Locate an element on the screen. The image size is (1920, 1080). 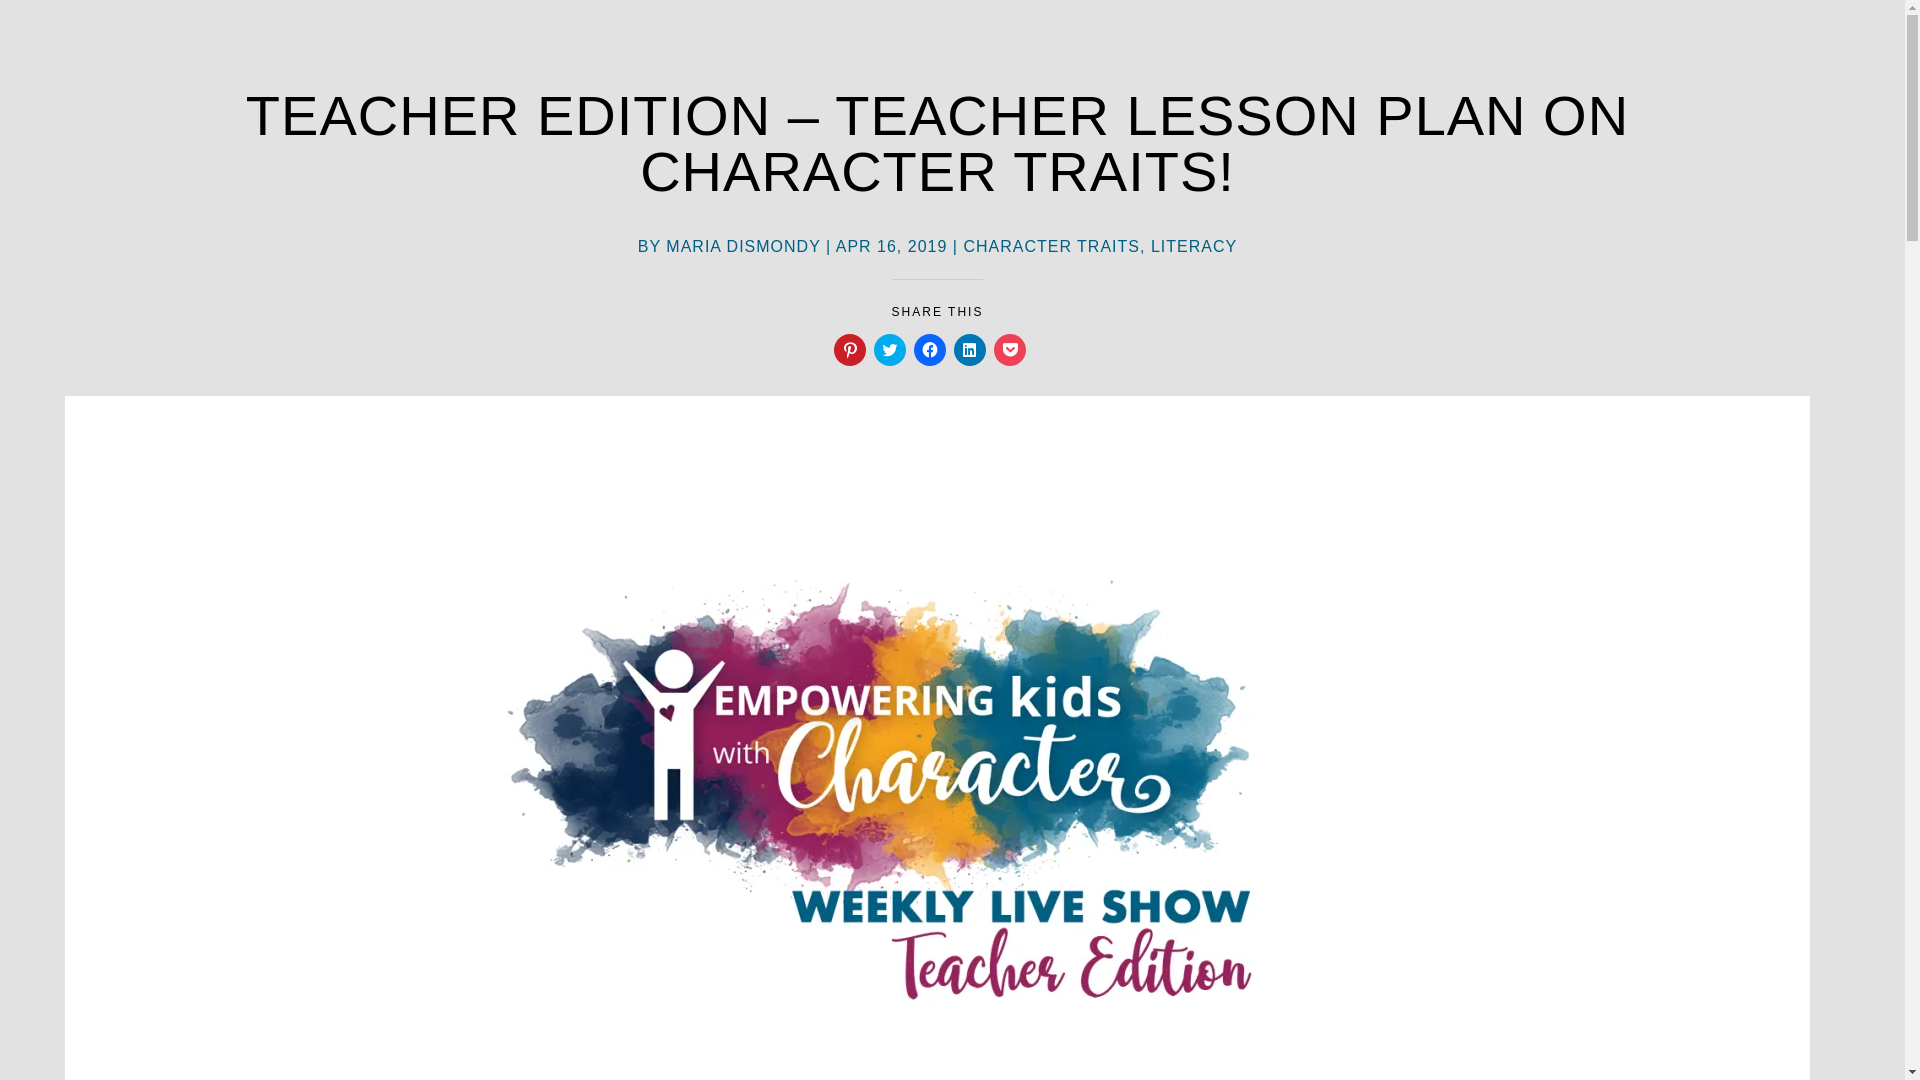
Click to share on Facebook is located at coordinates (930, 350).